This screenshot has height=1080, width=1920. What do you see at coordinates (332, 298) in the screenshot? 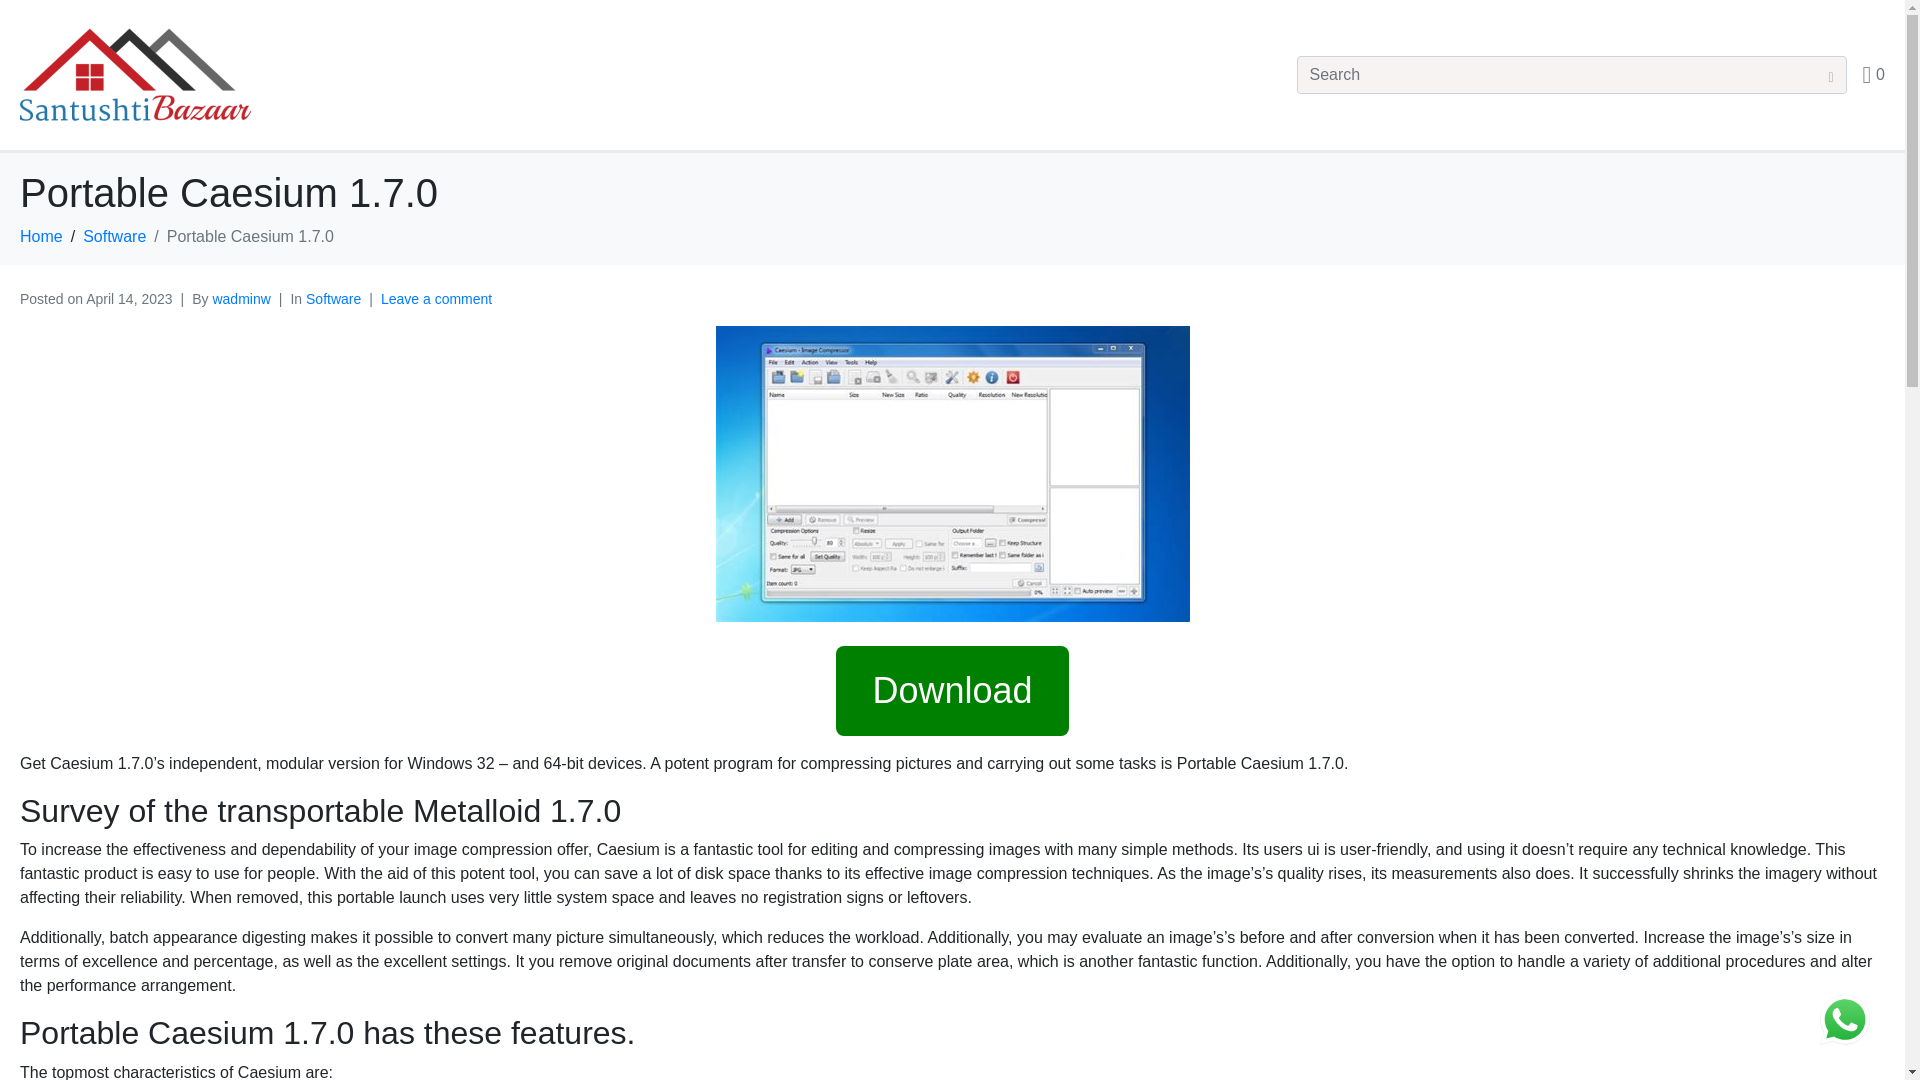
I see `Software` at bounding box center [332, 298].